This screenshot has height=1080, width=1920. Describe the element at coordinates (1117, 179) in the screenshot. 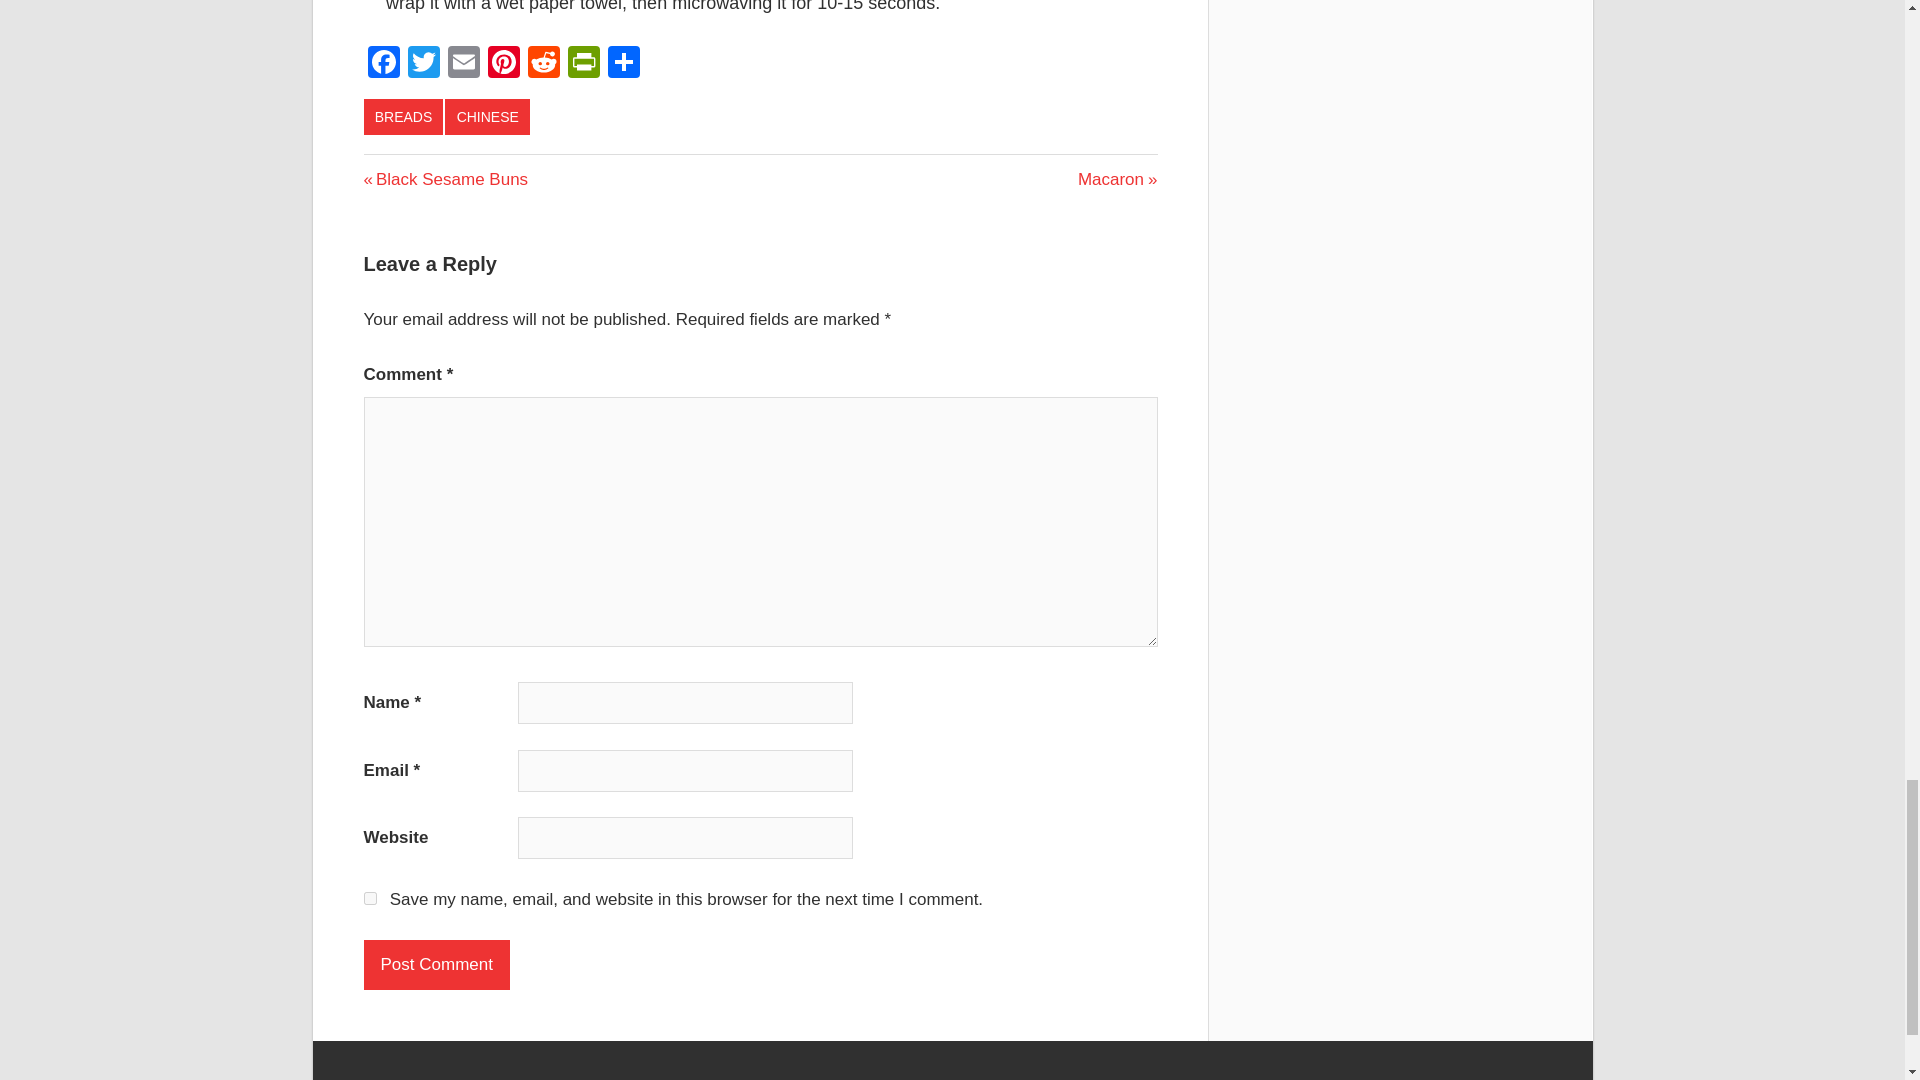

I see `Post Comment` at that location.